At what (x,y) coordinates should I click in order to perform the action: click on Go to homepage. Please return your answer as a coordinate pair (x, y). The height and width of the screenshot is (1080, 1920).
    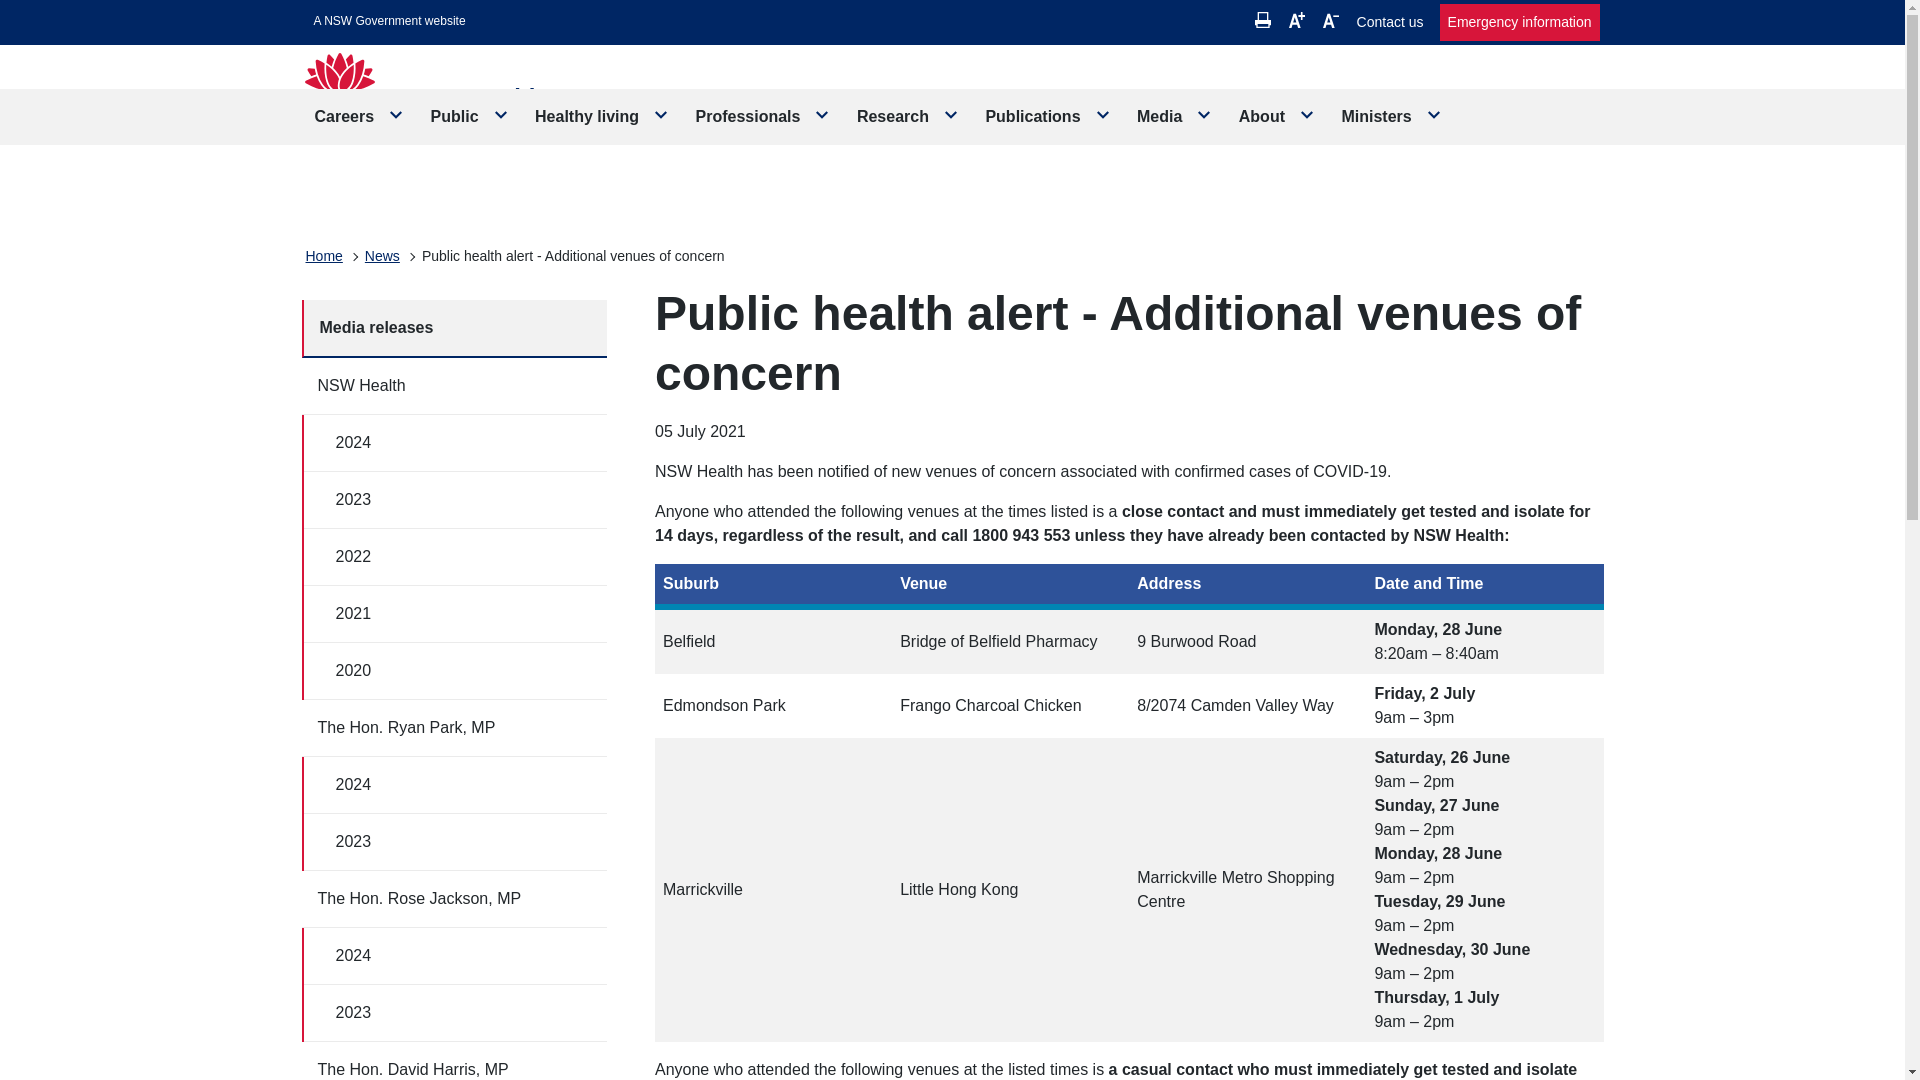
    Looking at the image, I should click on (458, 104).